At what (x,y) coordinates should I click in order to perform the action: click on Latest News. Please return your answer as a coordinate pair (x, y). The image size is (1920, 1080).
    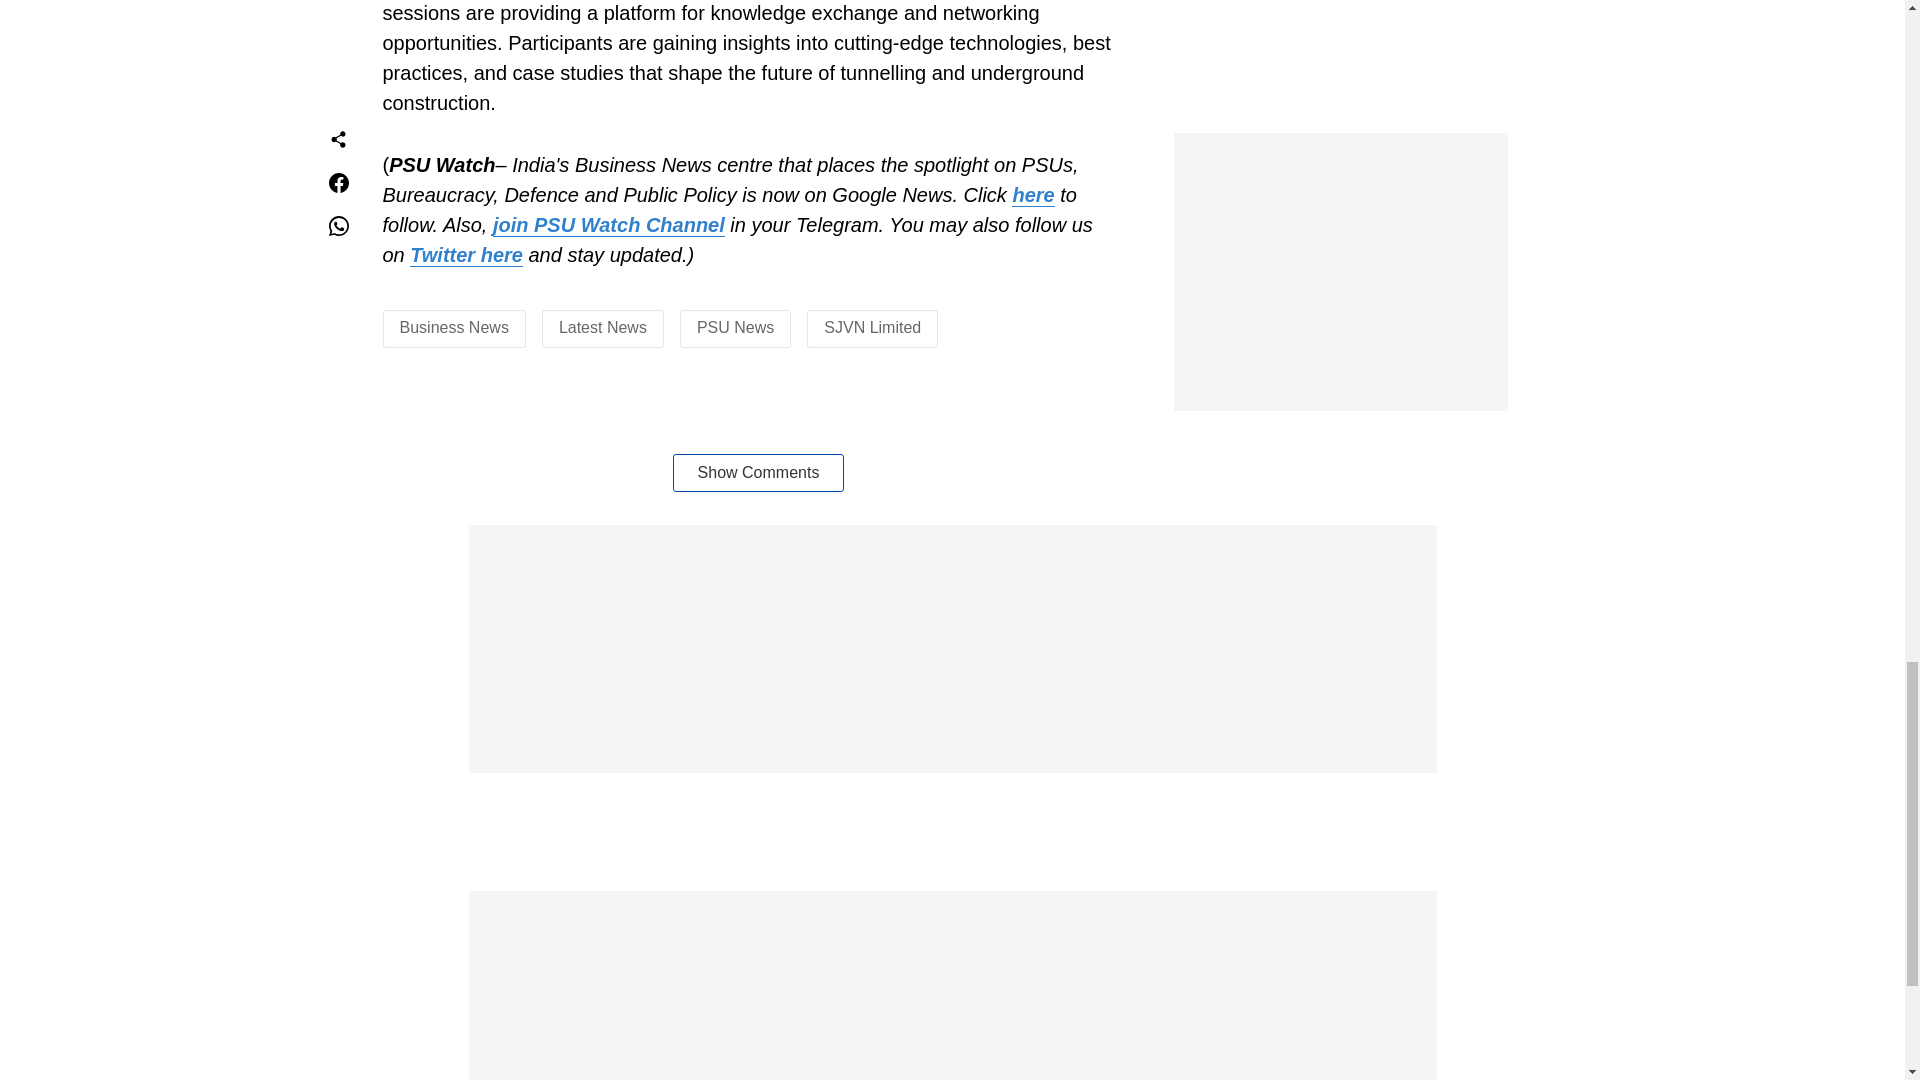
    Looking at the image, I should click on (602, 326).